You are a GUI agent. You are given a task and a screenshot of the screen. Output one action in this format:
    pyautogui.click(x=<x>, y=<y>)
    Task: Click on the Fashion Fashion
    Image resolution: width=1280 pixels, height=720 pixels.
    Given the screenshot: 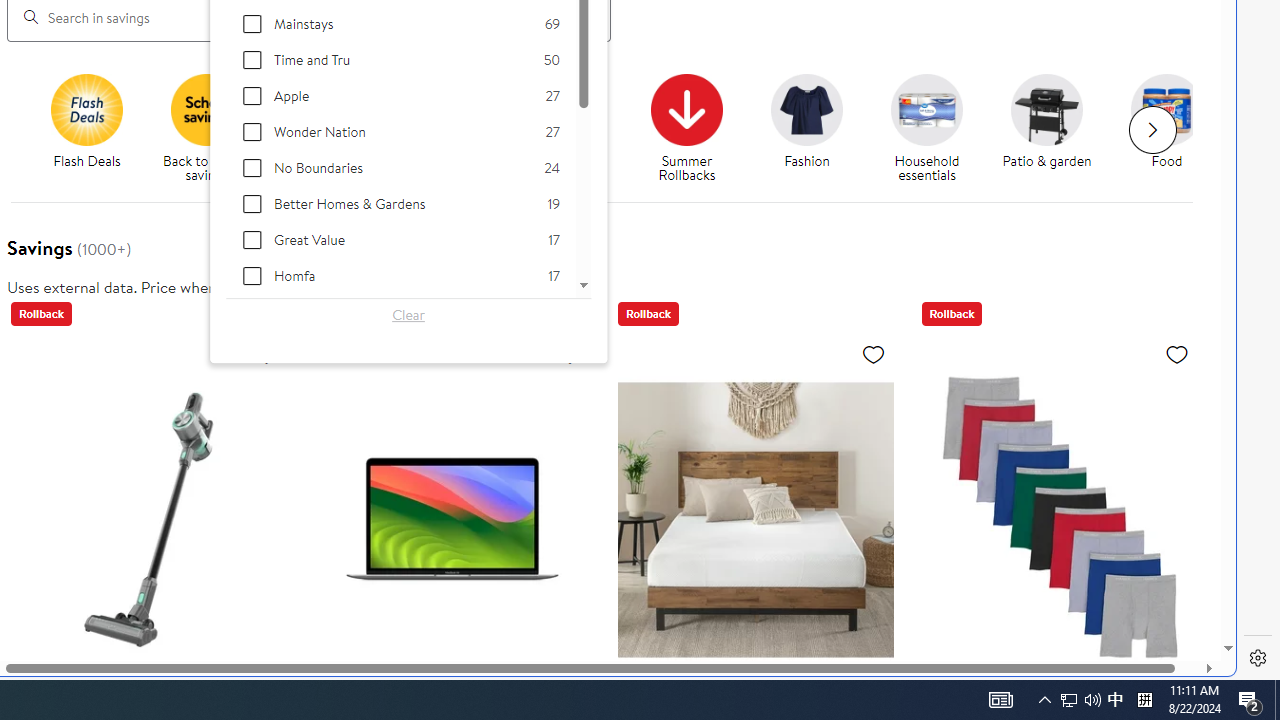 What is the action you would take?
    pyautogui.click(x=806, y=122)
    